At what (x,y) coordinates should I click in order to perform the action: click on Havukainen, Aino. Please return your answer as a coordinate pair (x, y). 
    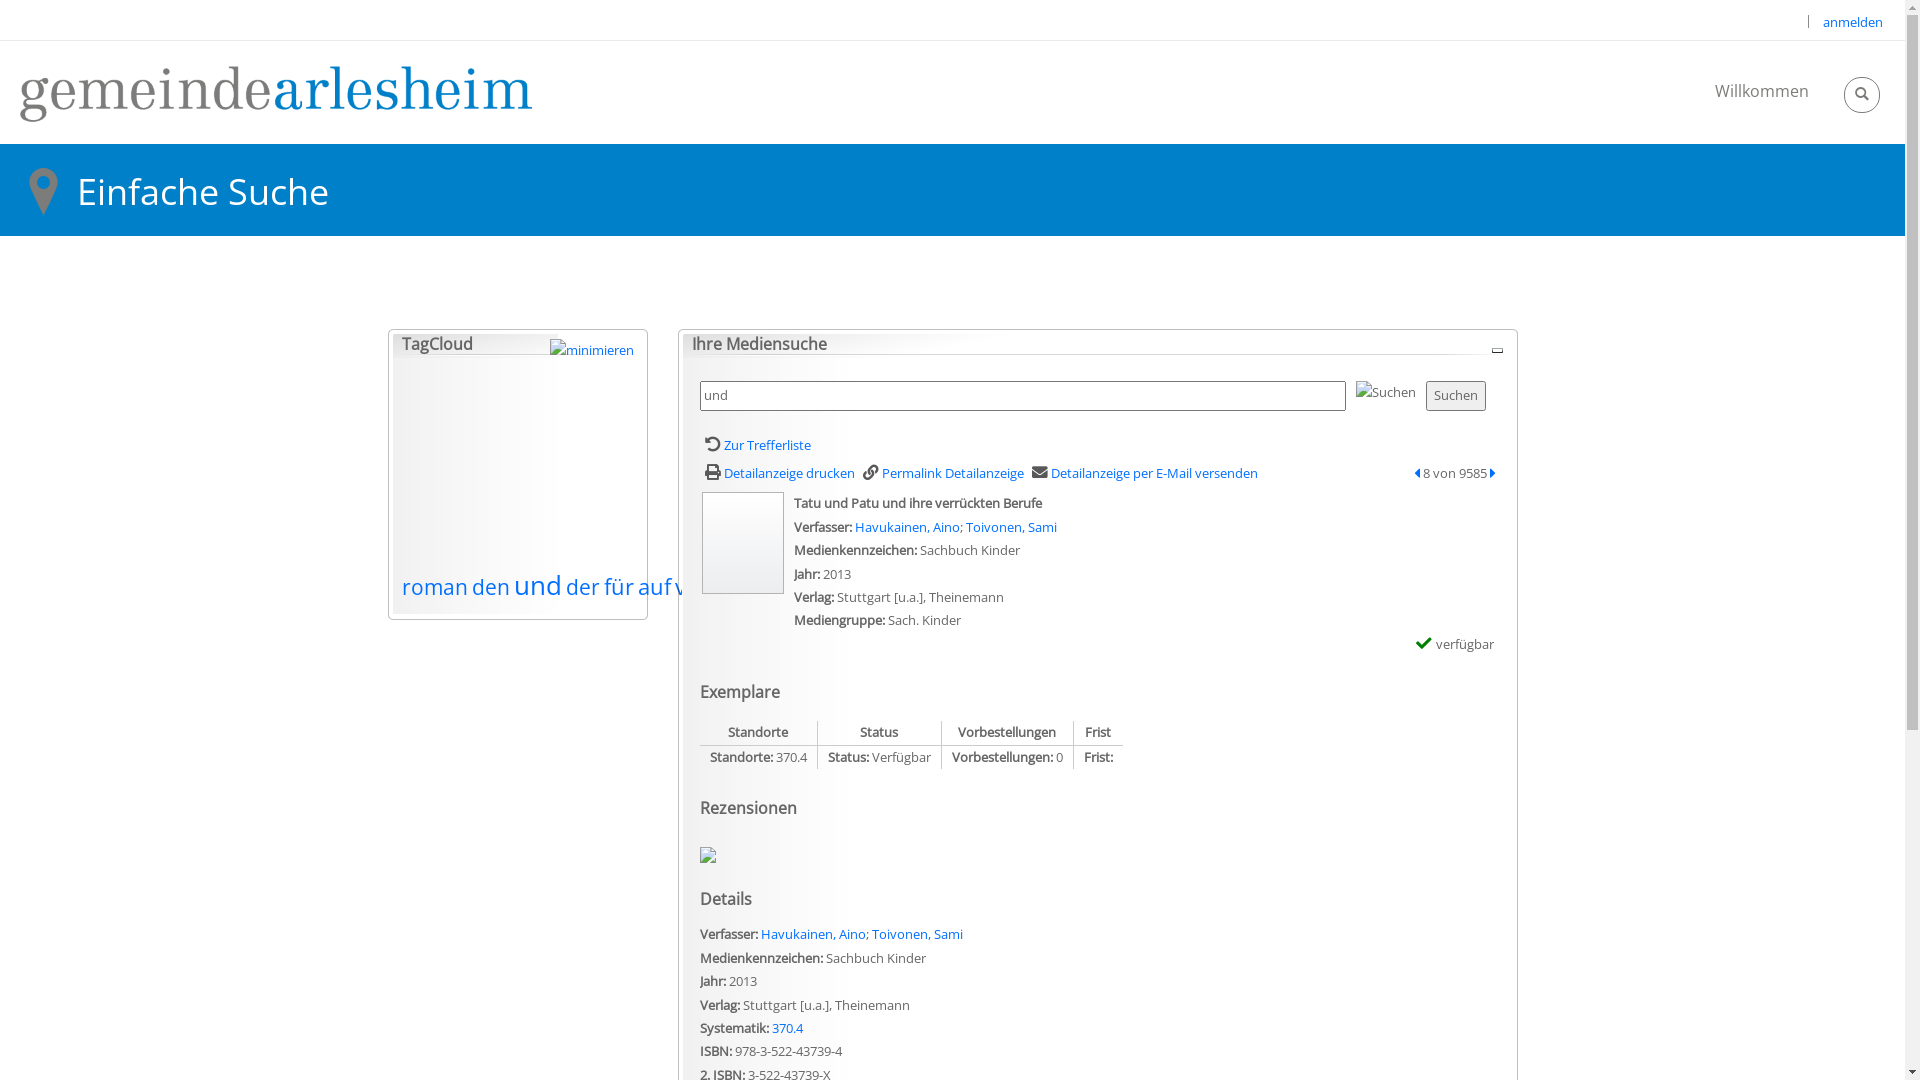
    Looking at the image, I should click on (906, 527).